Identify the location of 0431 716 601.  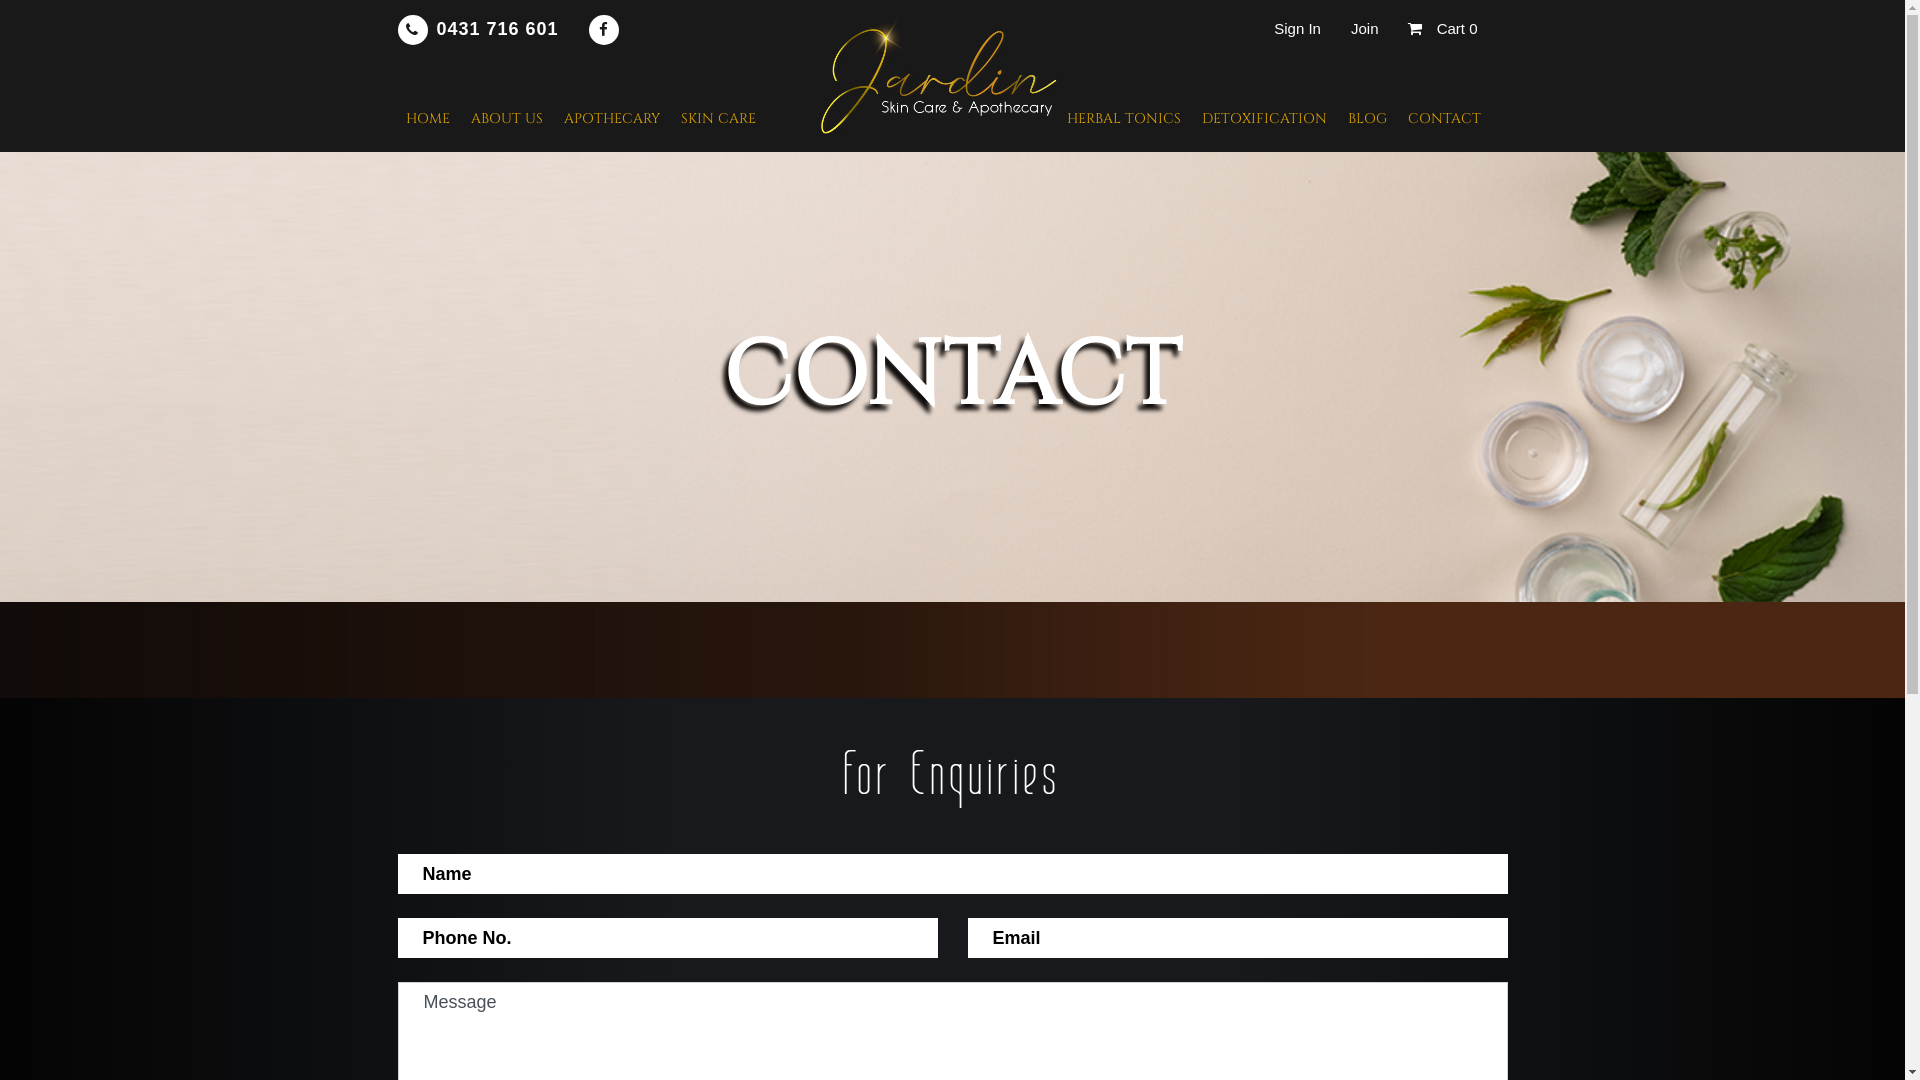
(478, 28).